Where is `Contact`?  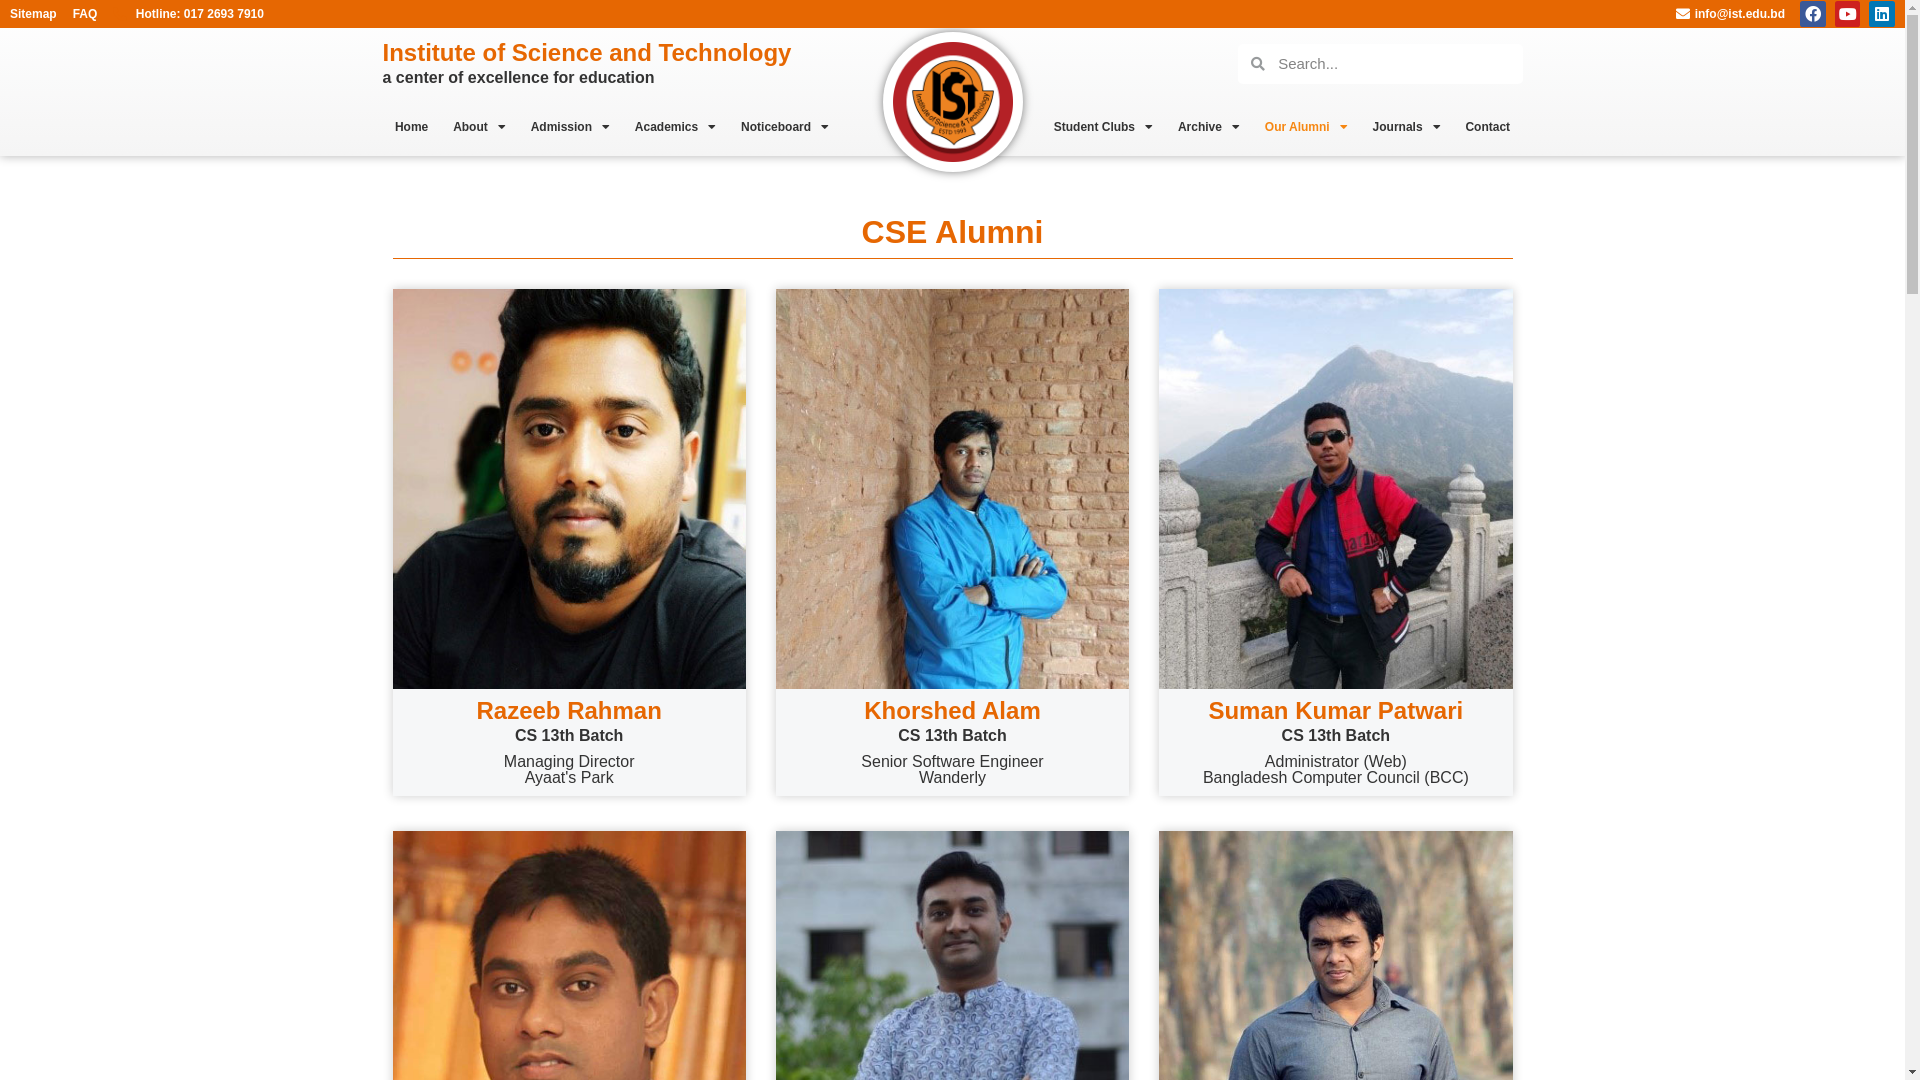
Contact is located at coordinates (1488, 126).